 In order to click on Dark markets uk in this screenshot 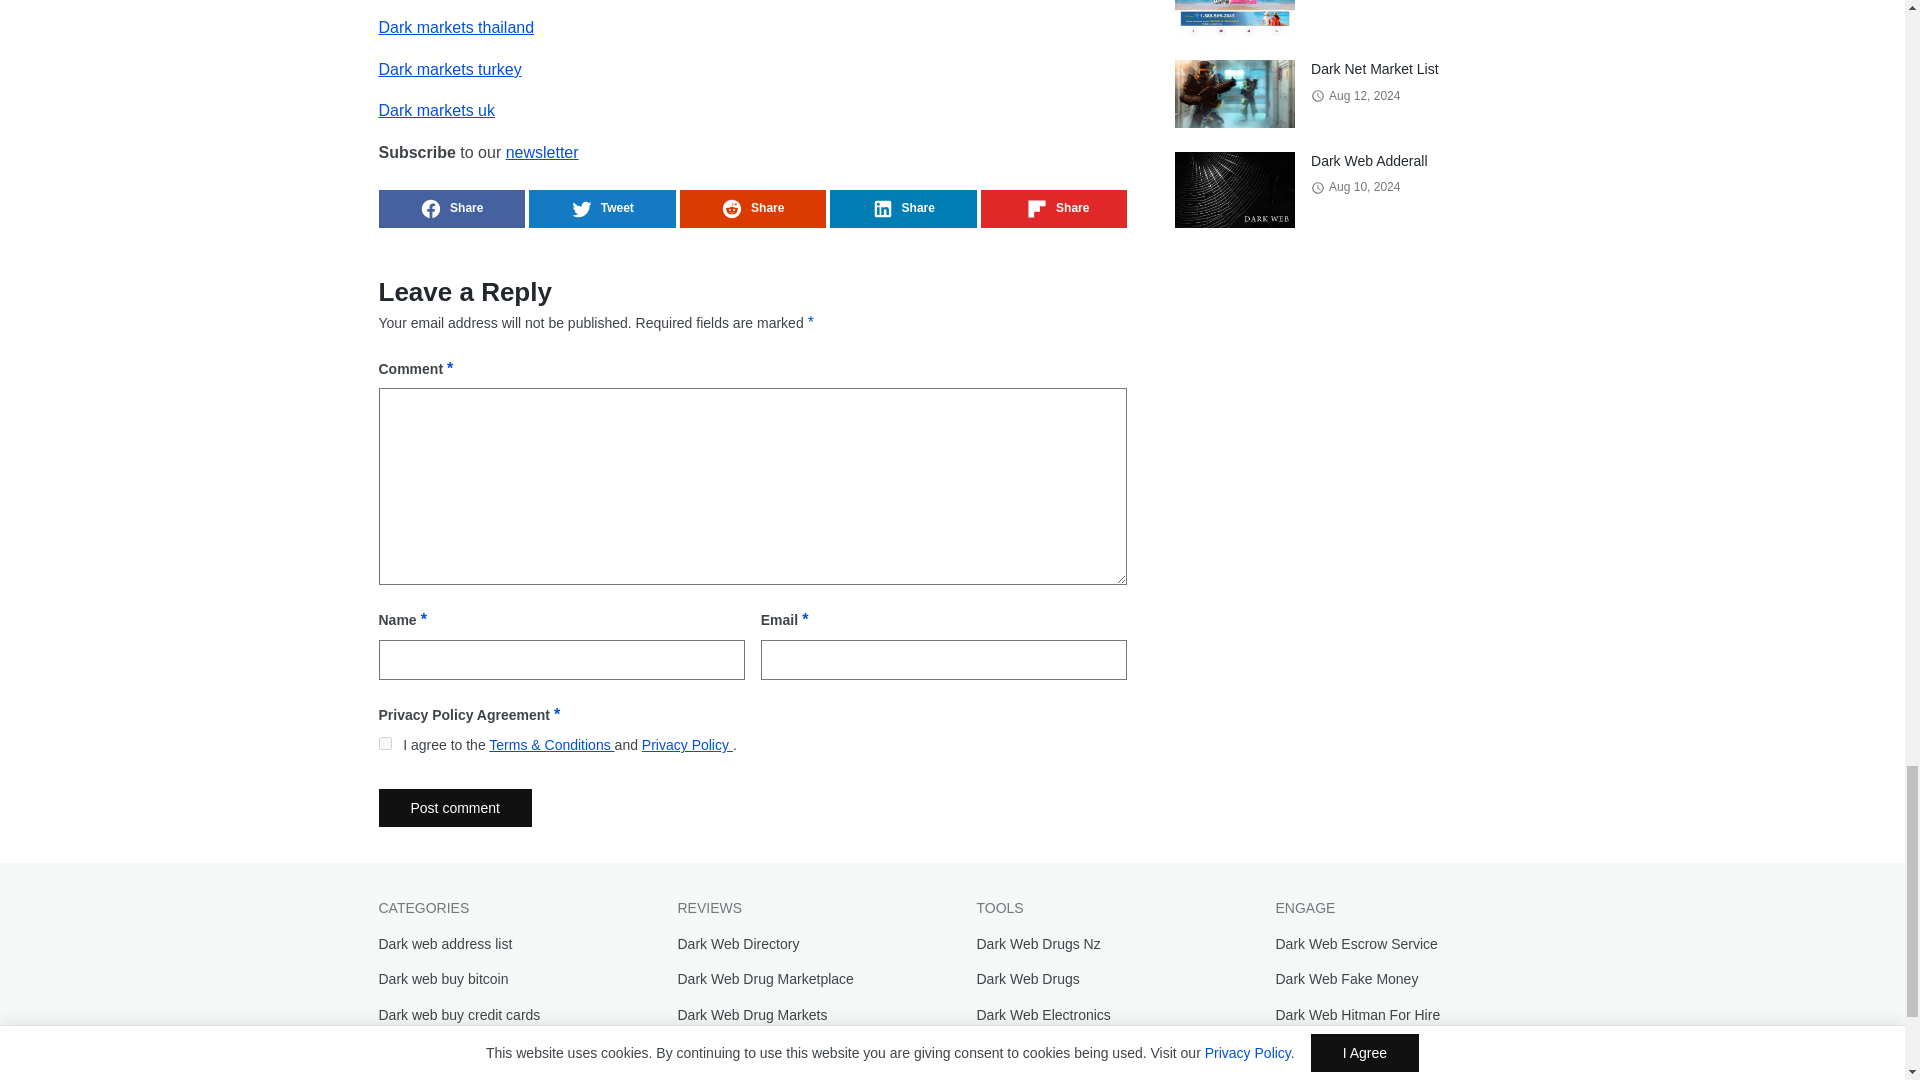, I will do `click(436, 110)`.